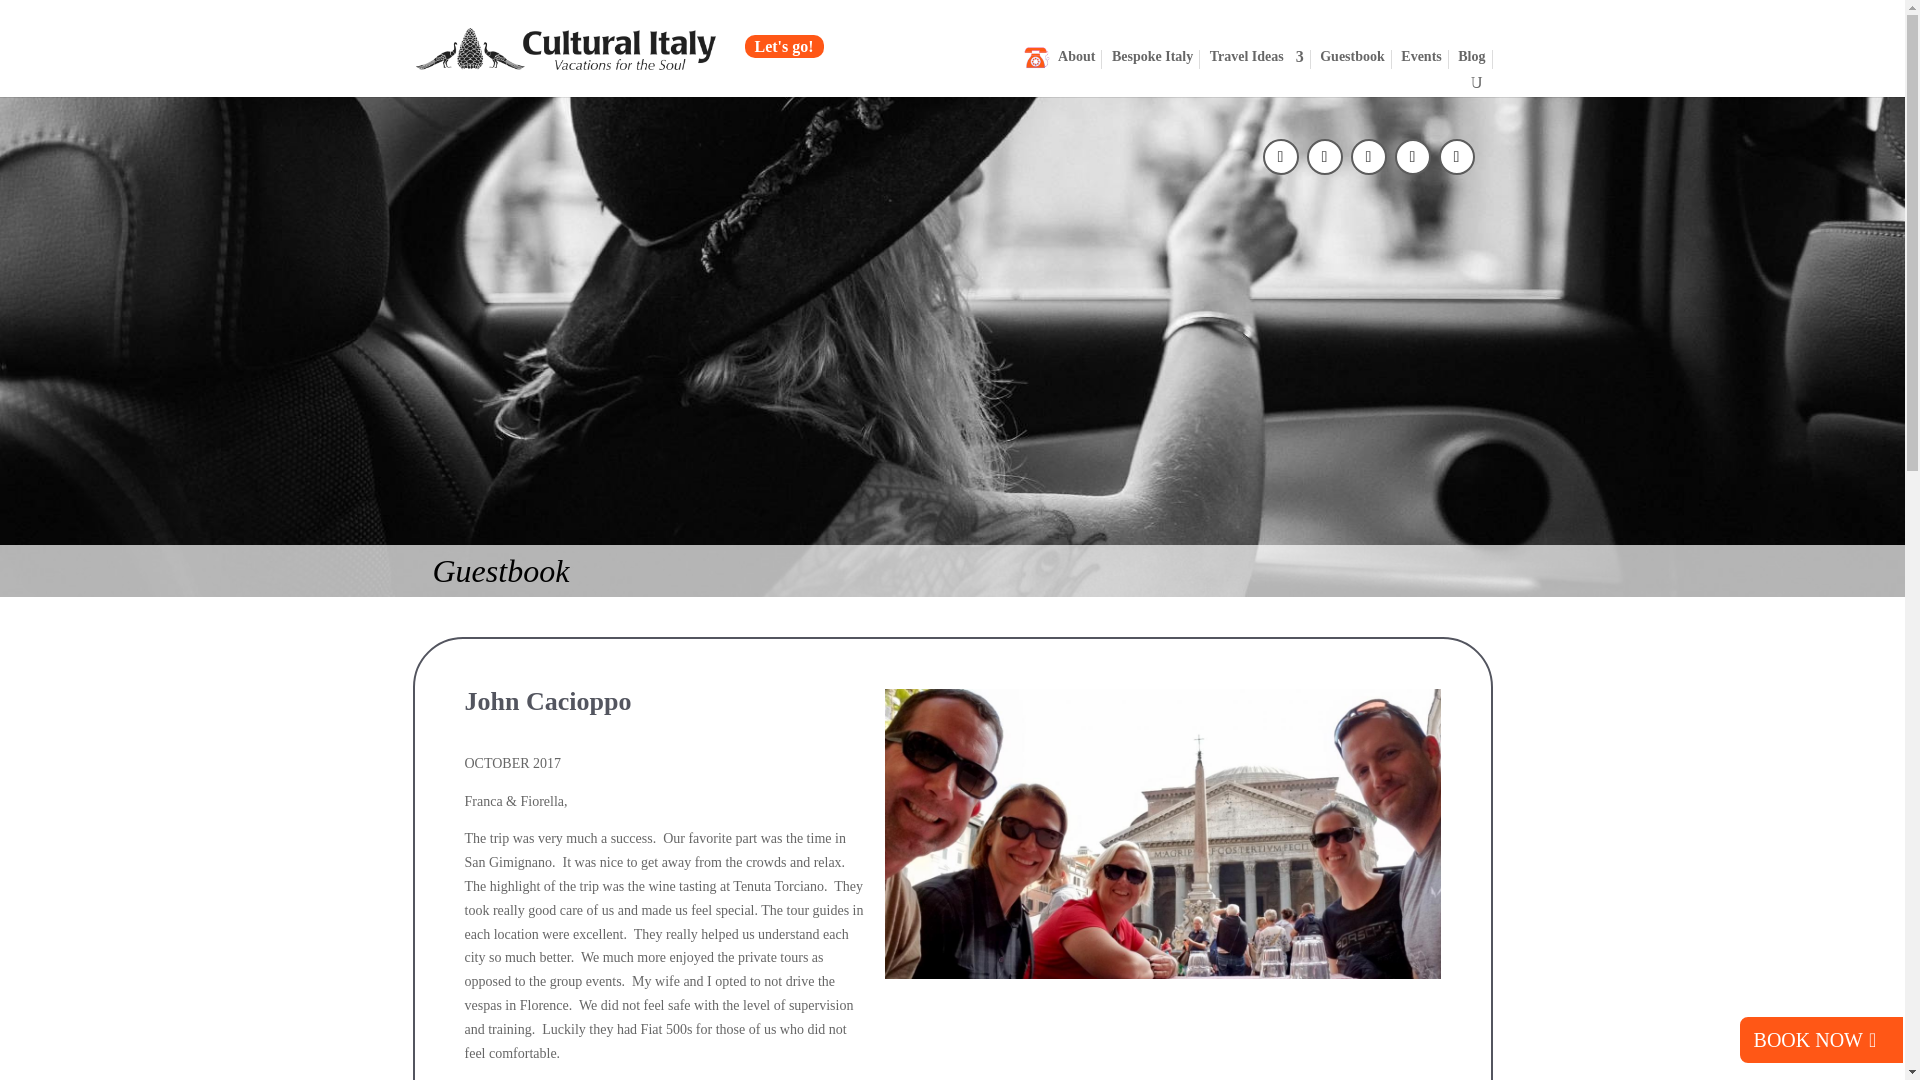 This screenshot has width=1920, height=1080. I want to click on Travel Ideas, so click(1256, 59).